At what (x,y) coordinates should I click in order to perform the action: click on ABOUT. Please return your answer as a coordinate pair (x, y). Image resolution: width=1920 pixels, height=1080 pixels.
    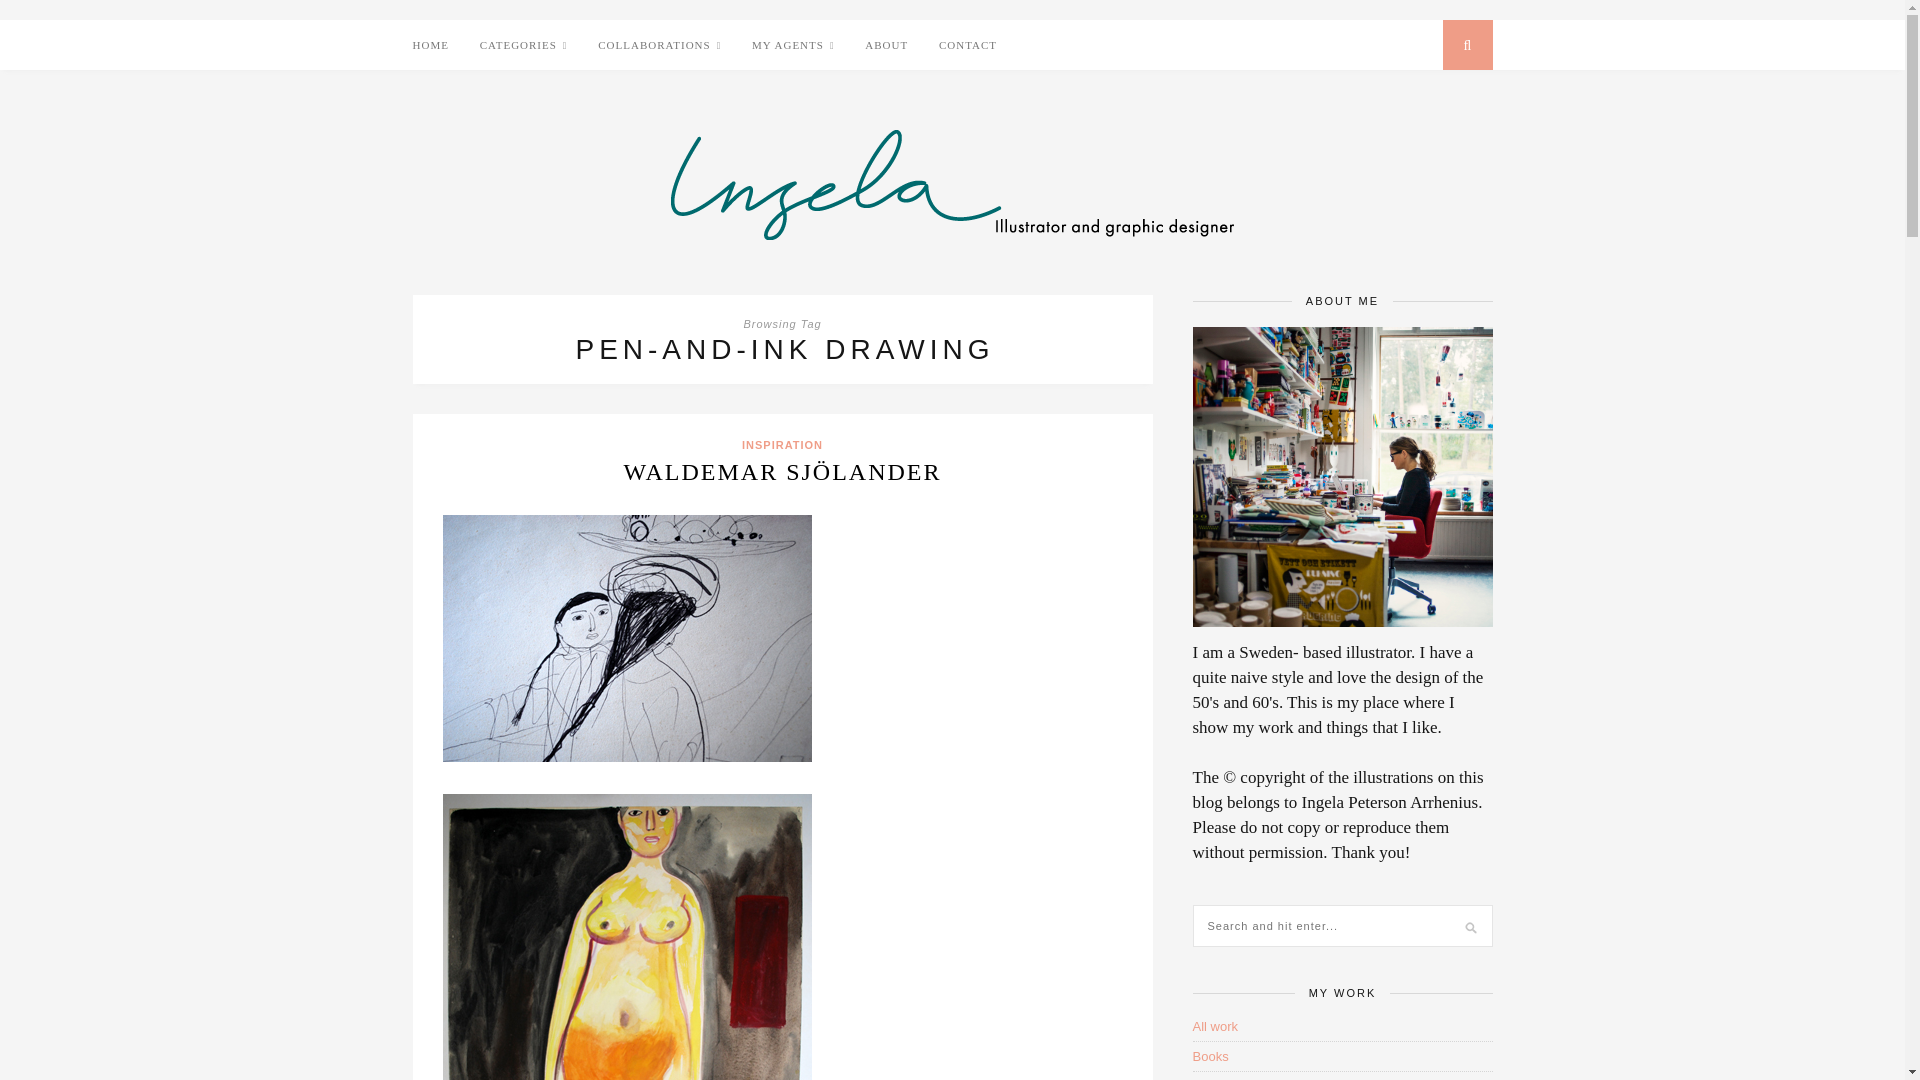
    Looking at the image, I should click on (886, 45).